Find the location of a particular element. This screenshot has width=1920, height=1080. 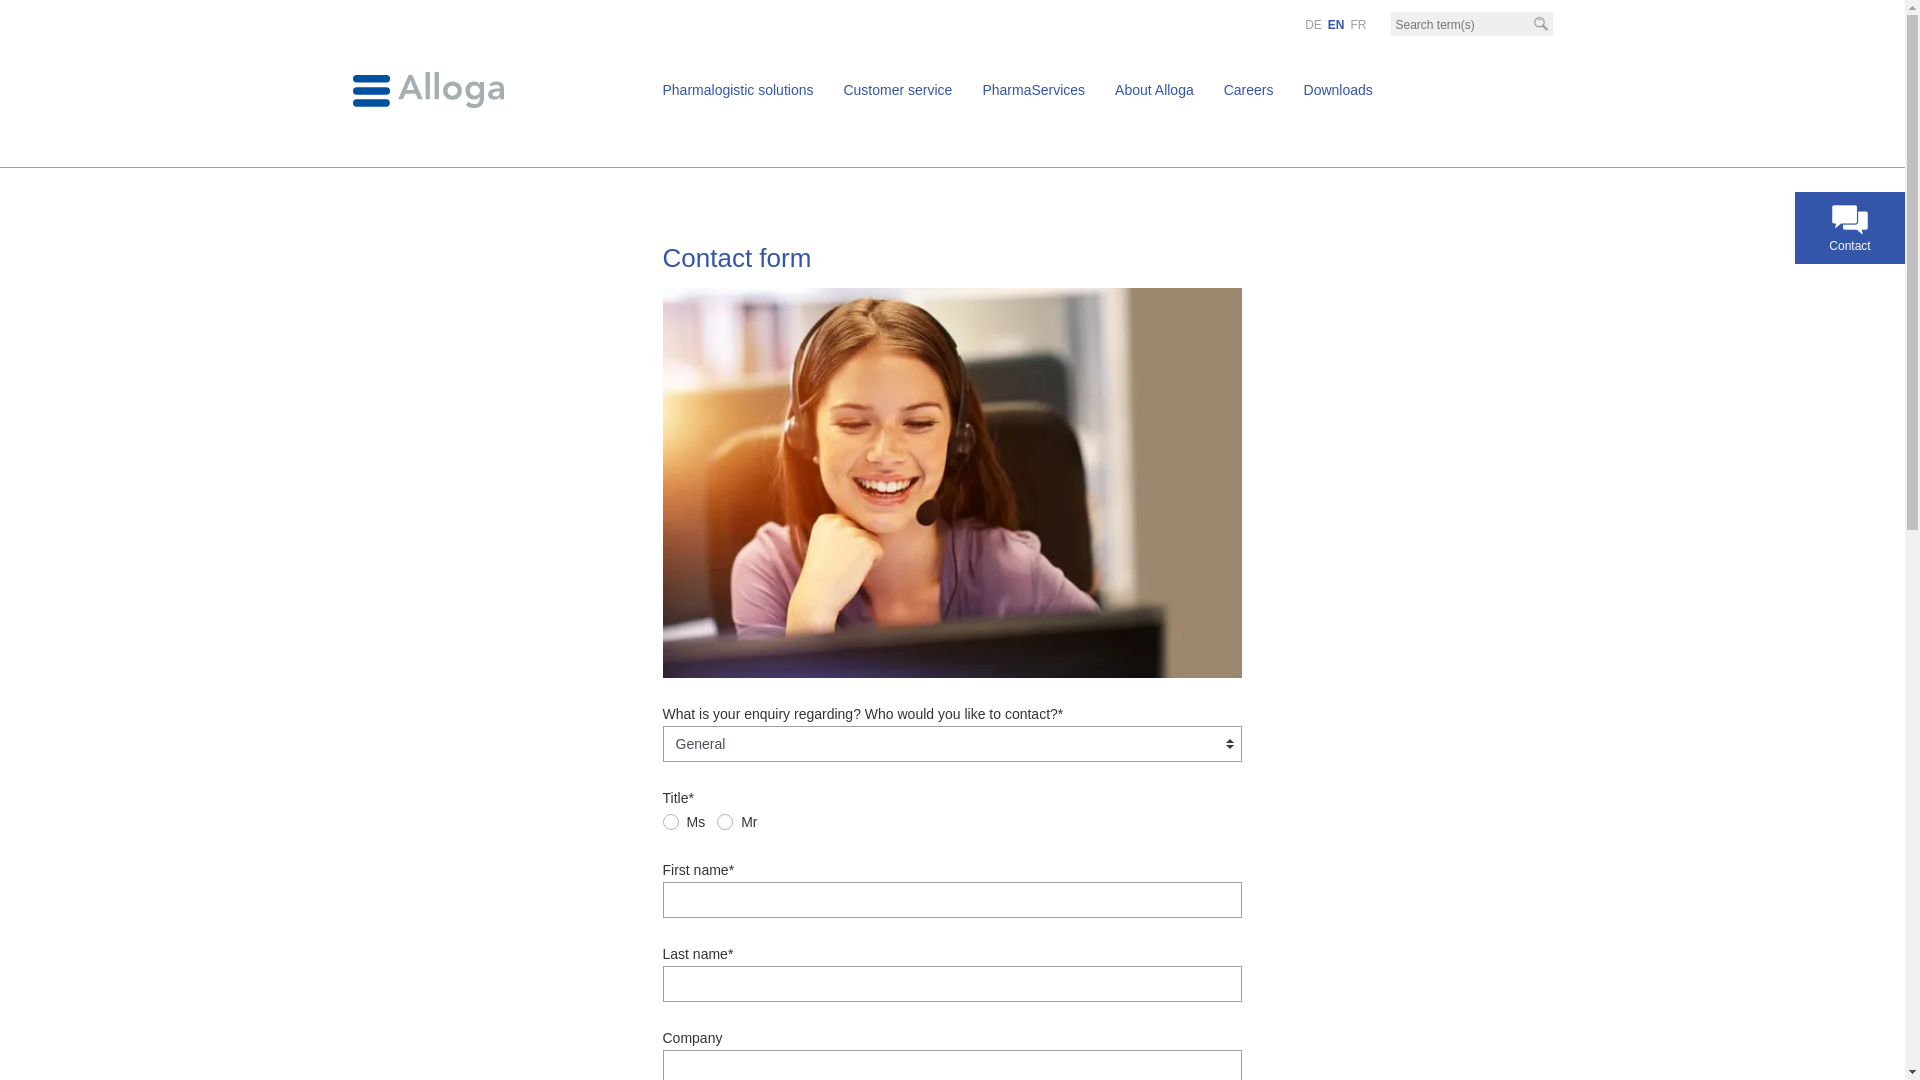

DE is located at coordinates (1314, 25).